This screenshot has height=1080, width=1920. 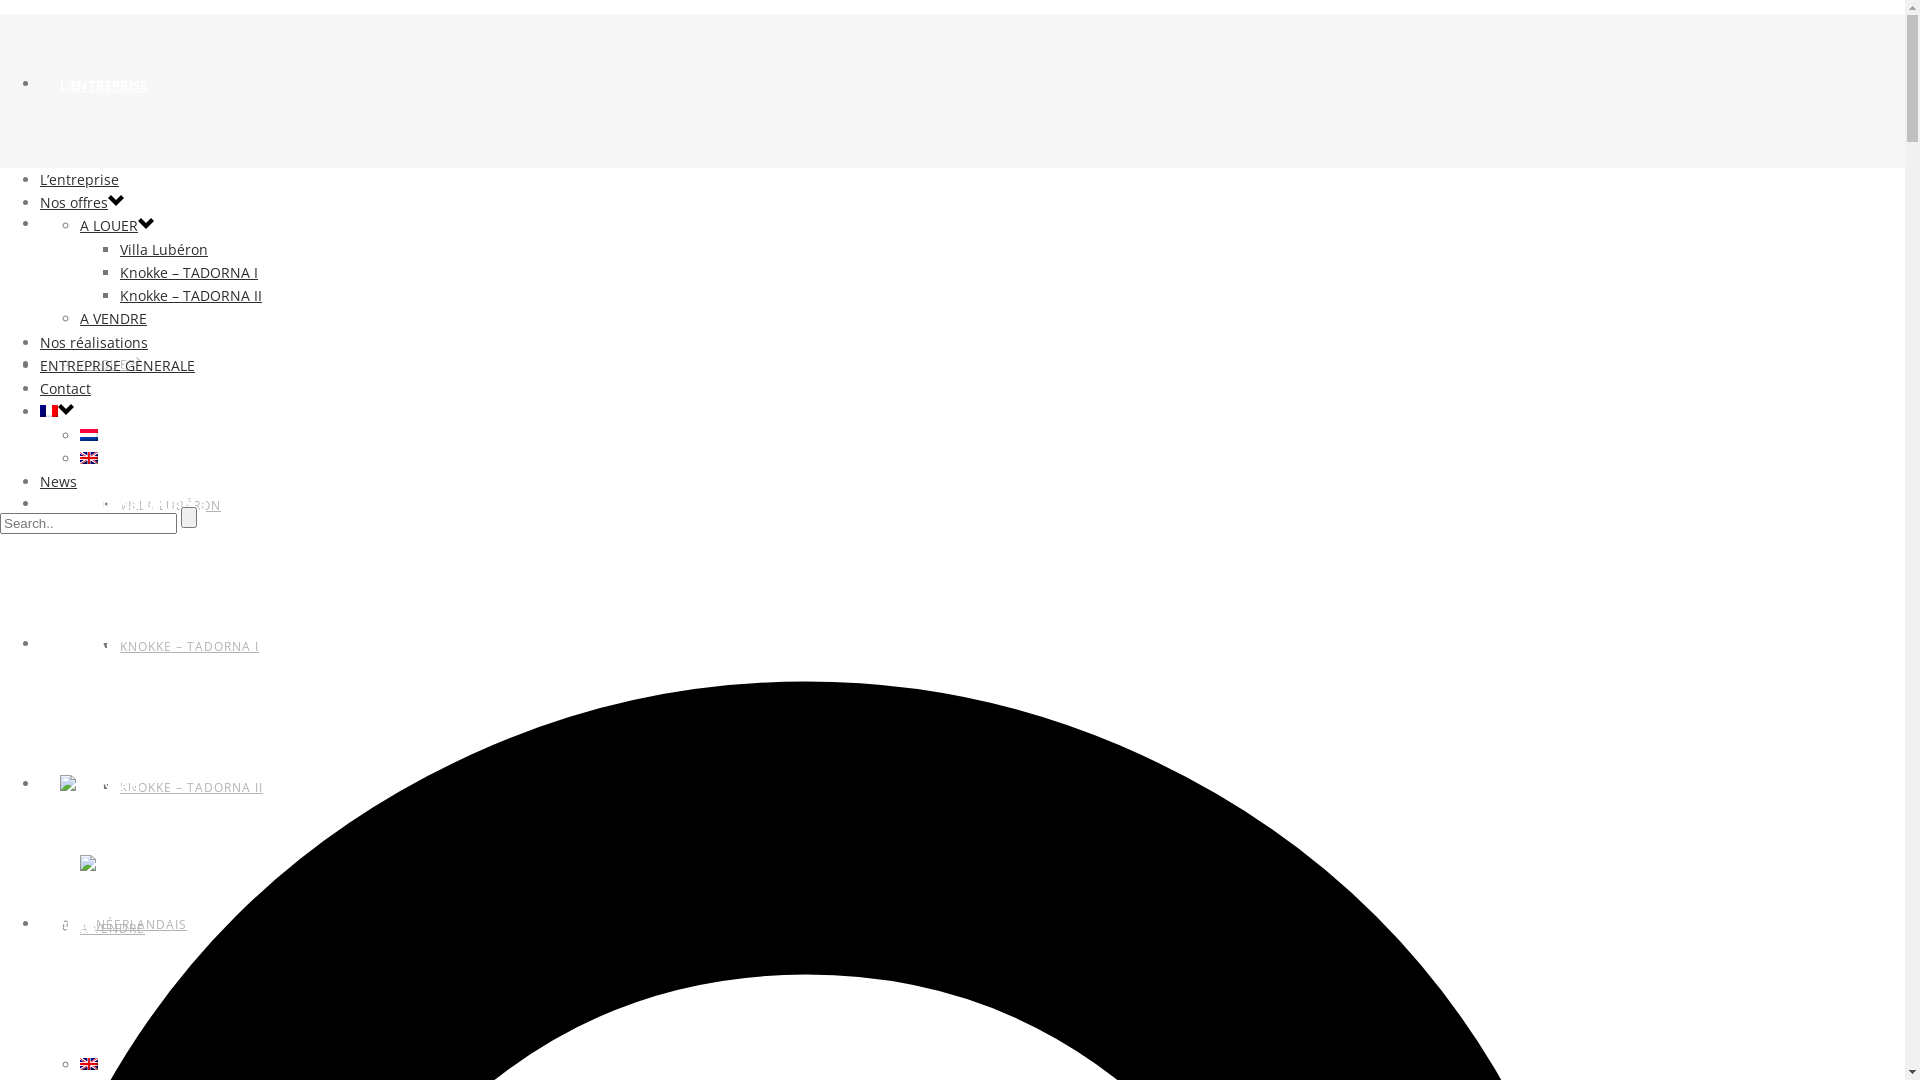 What do you see at coordinates (91, 645) in the screenshot?
I see `CONTACT` at bounding box center [91, 645].